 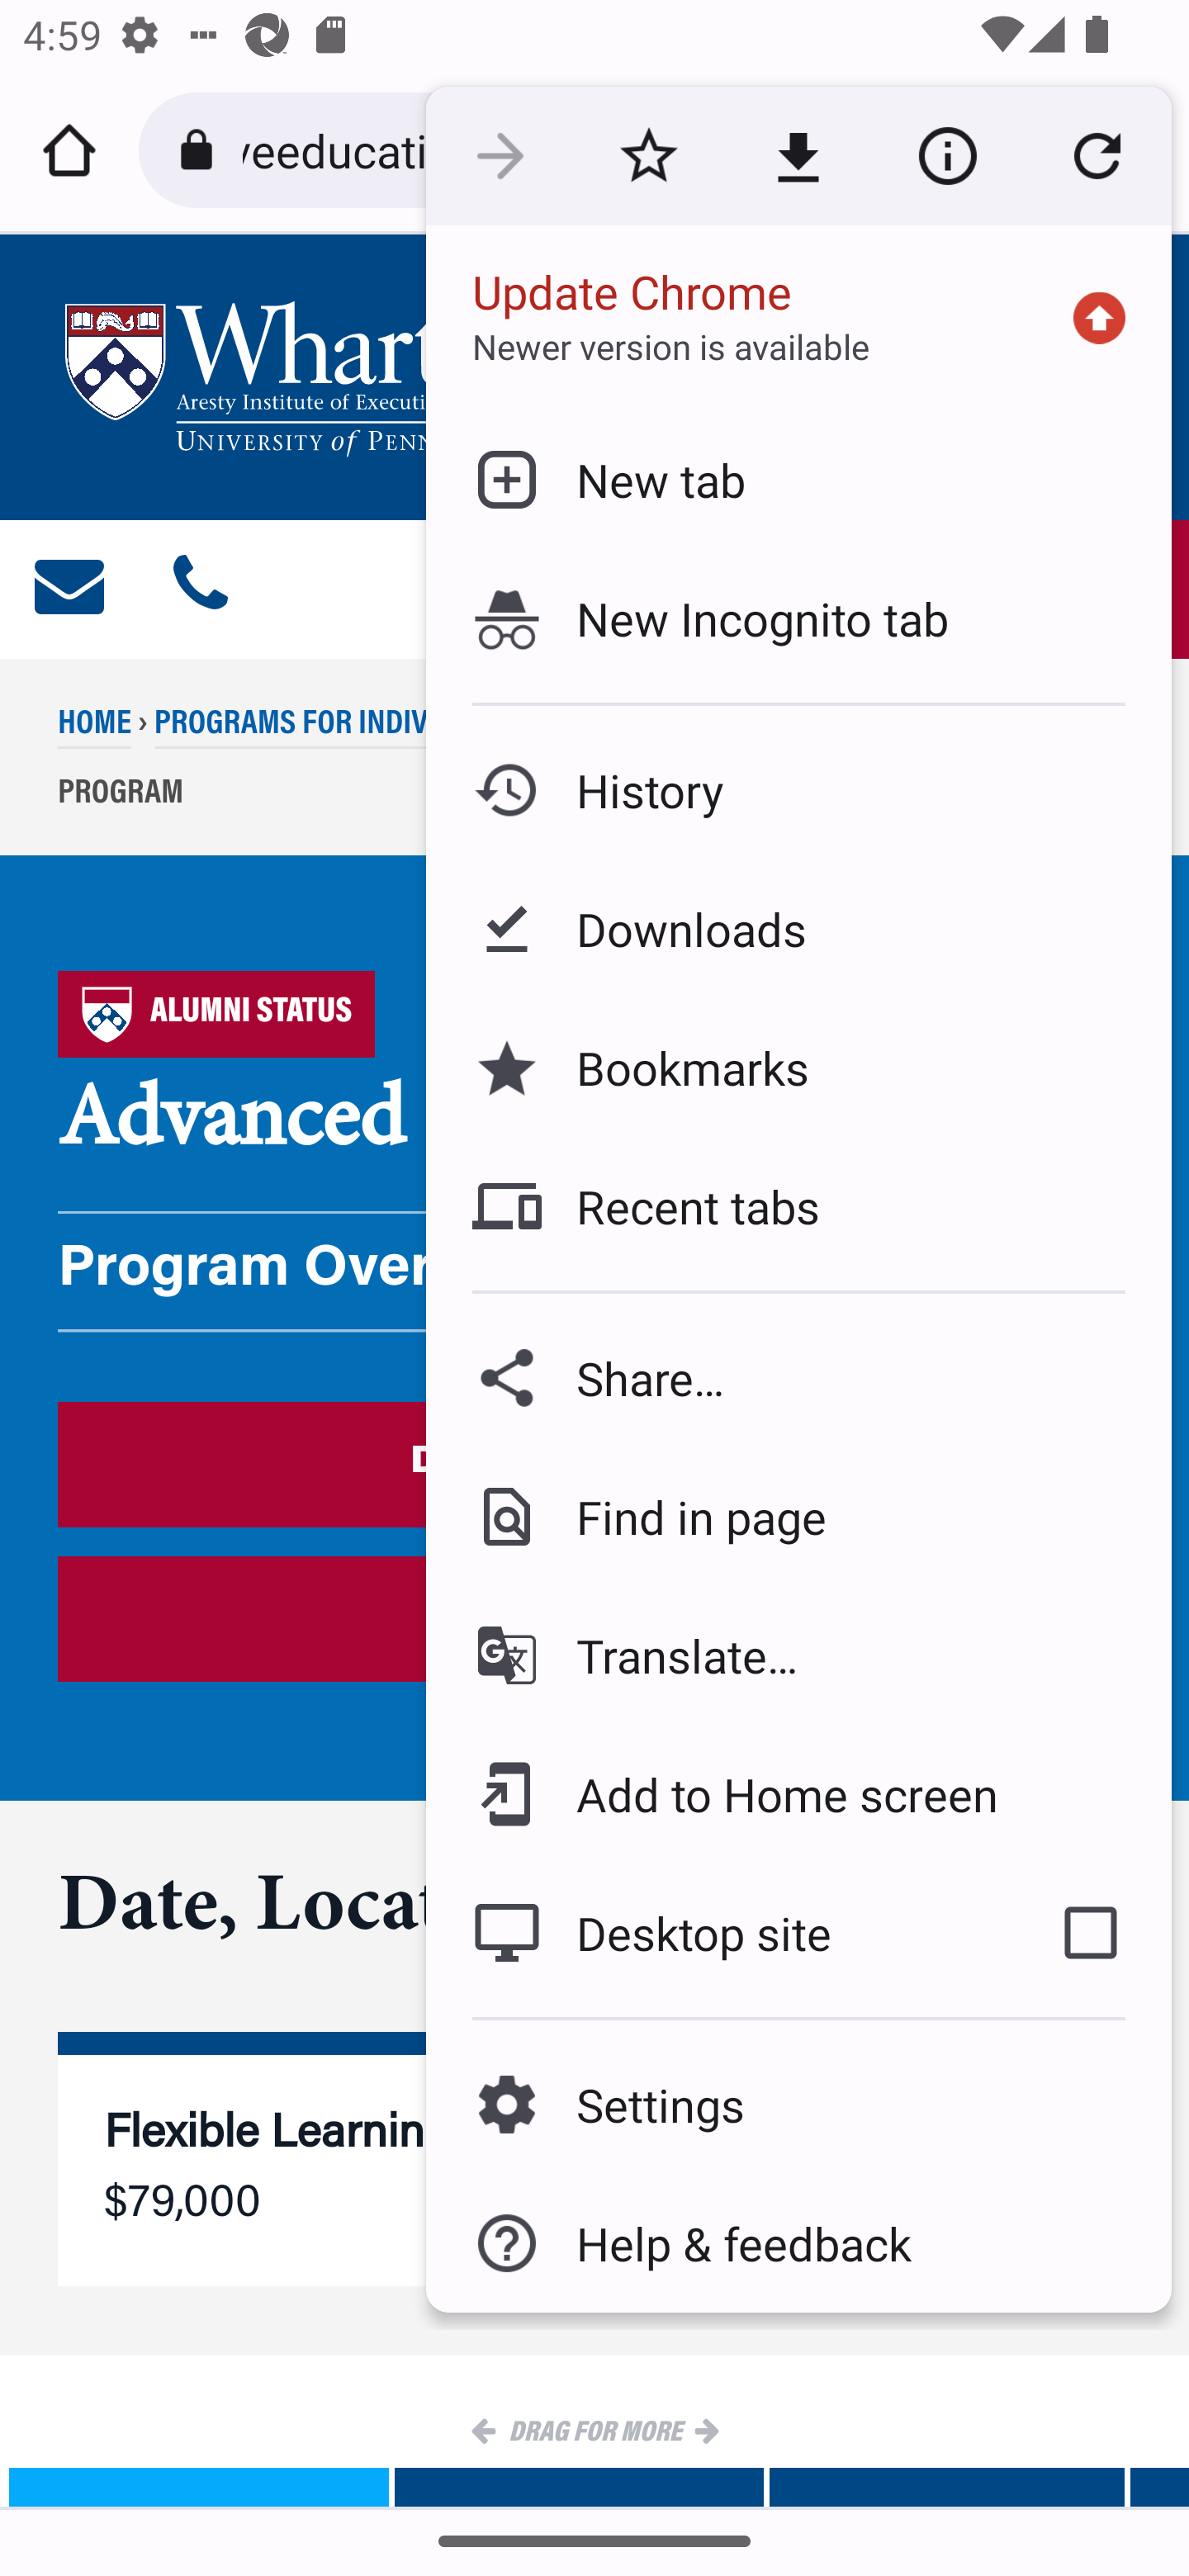 What do you see at coordinates (798, 1793) in the screenshot?
I see `Add to Home screen` at bounding box center [798, 1793].